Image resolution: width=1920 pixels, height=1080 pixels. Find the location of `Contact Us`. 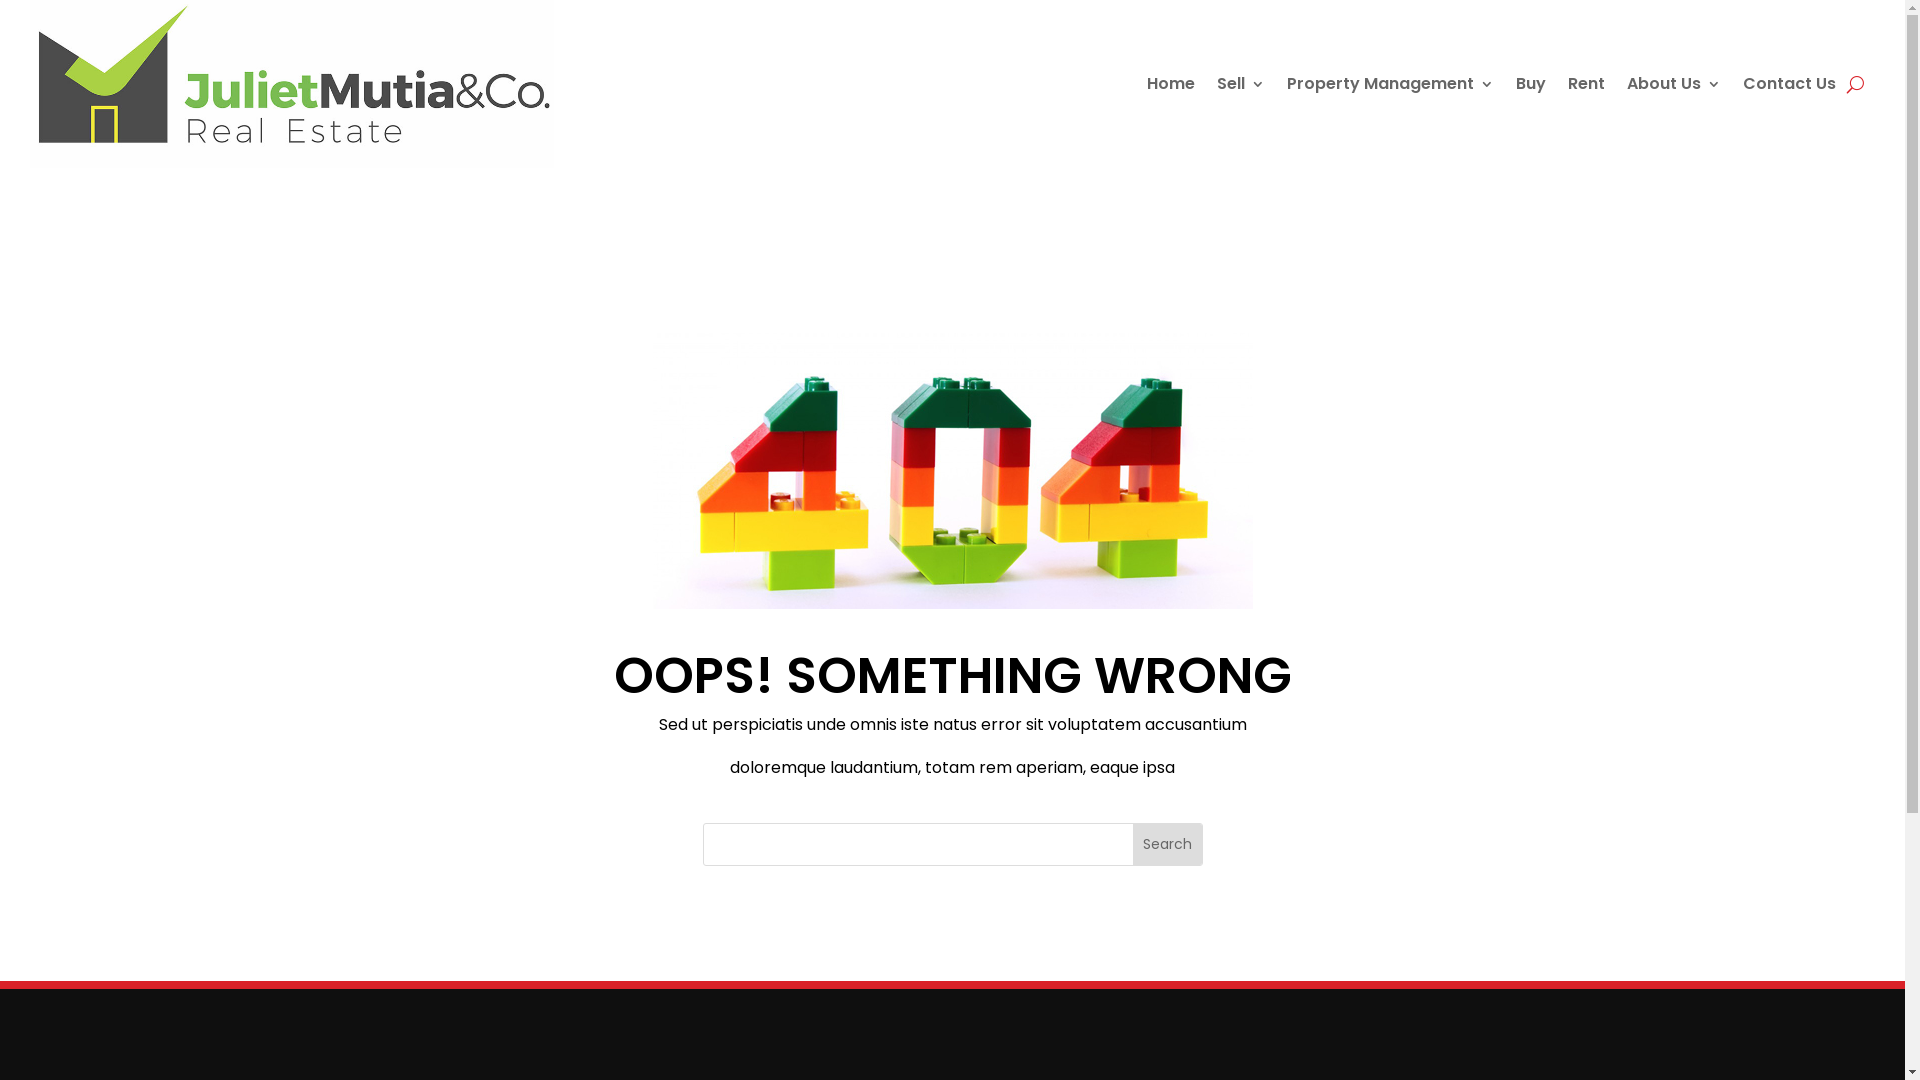

Contact Us is located at coordinates (1790, 84).